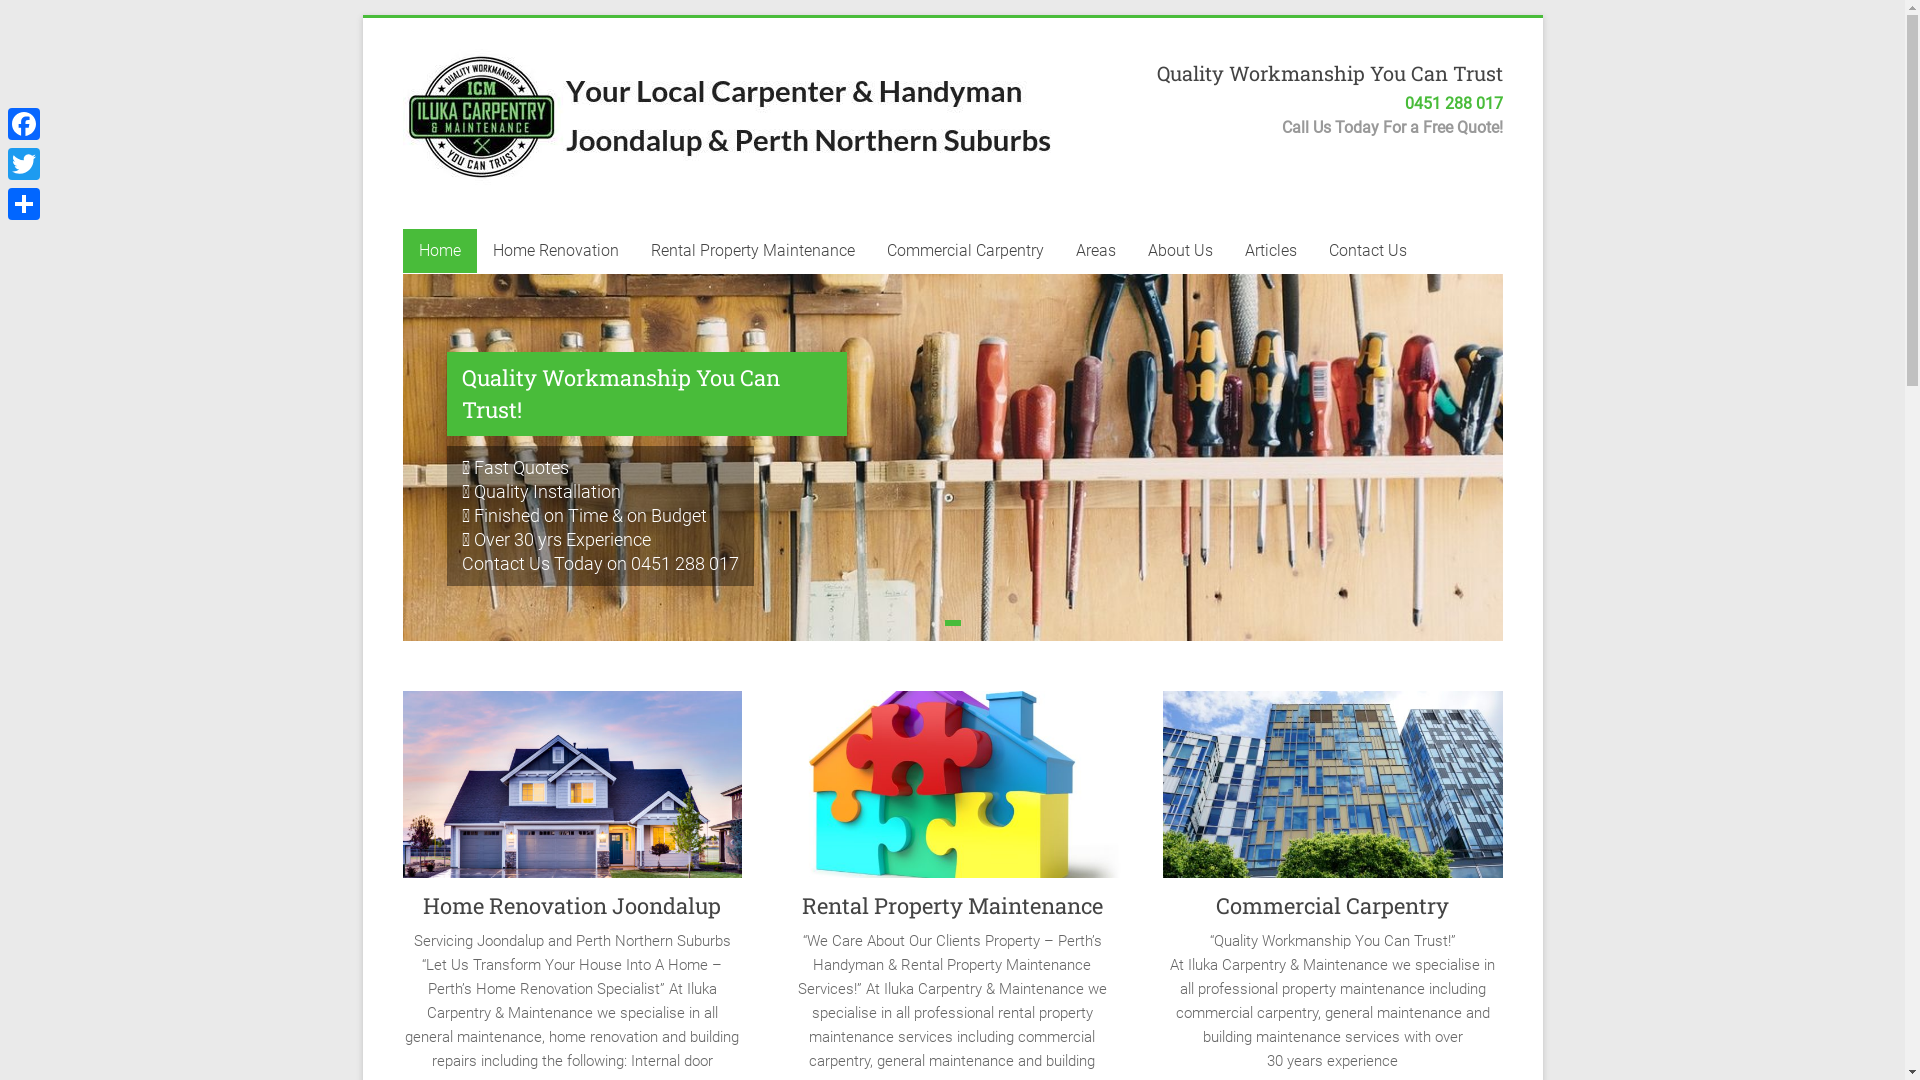  Describe the element at coordinates (1367, 251) in the screenshot. I see `Contact Us` at that location.